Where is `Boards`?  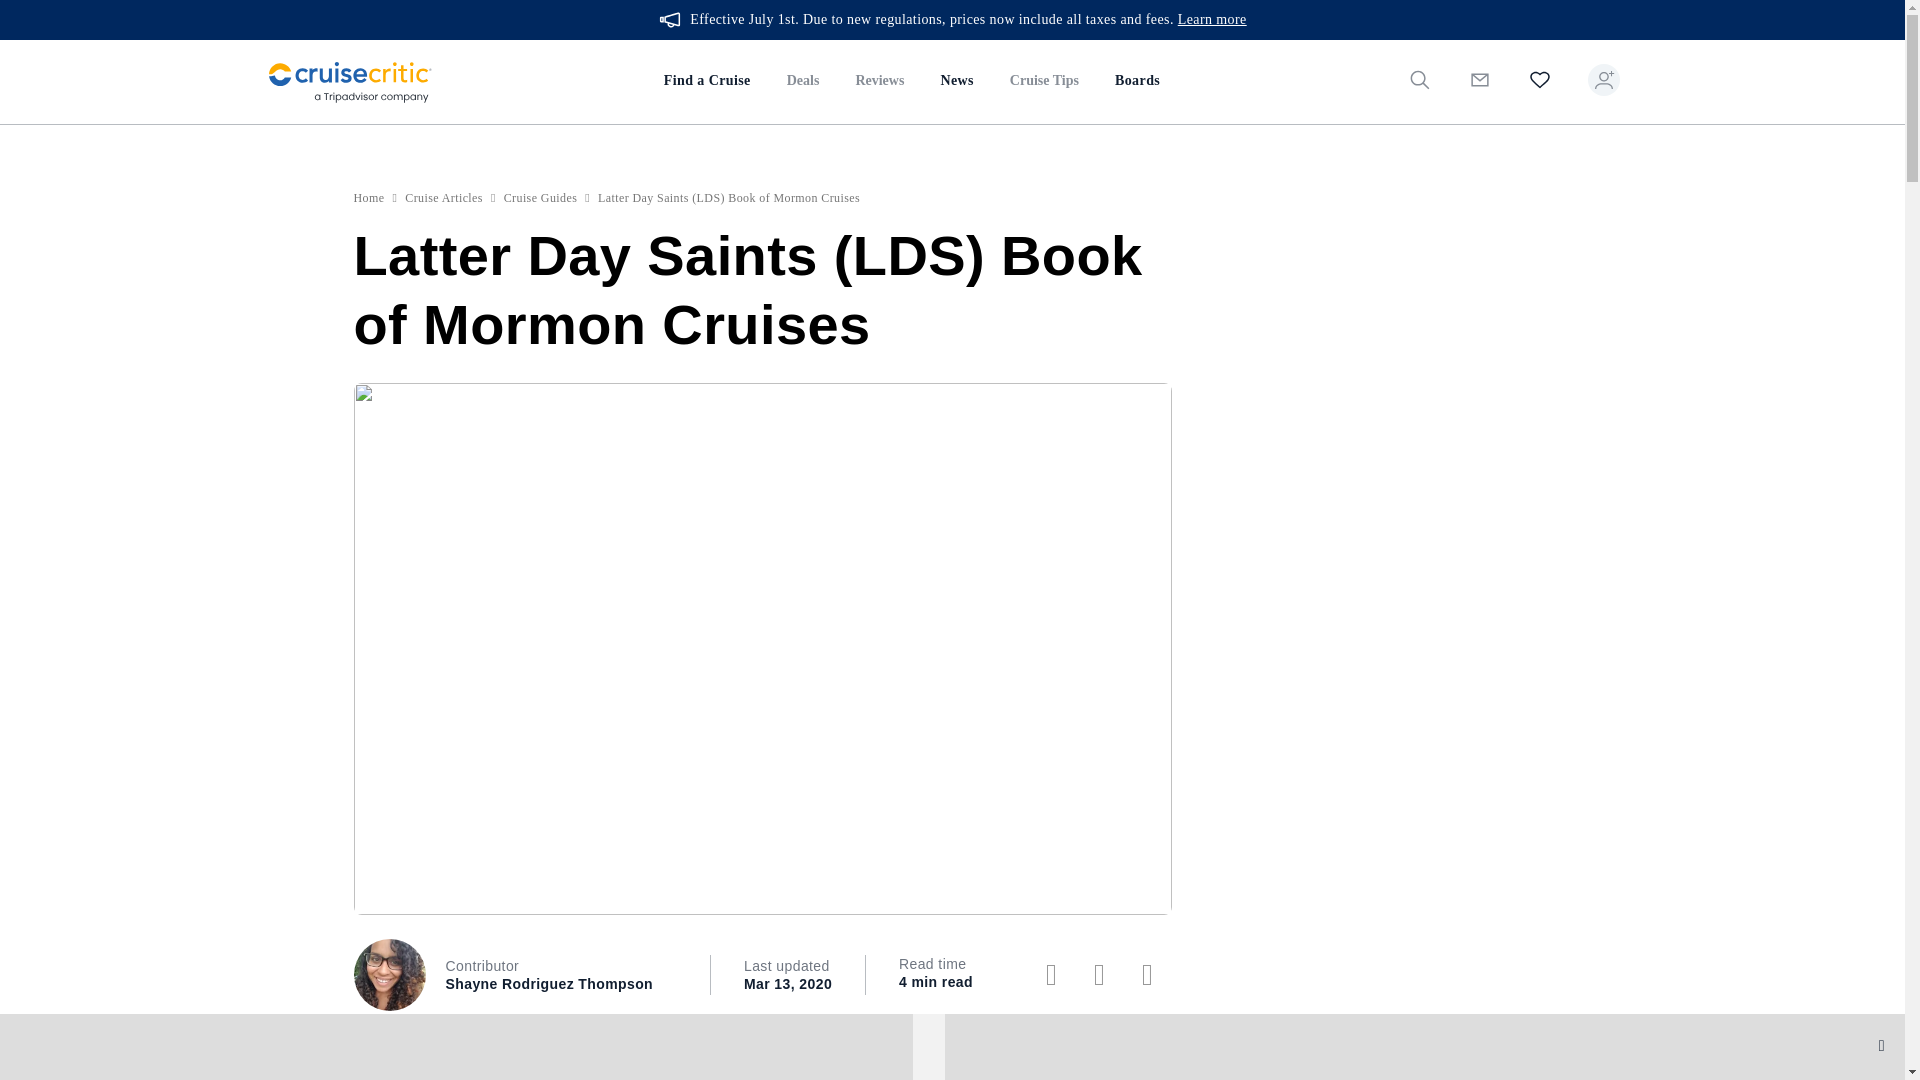 Boards is located at coordinates (1136, 82).